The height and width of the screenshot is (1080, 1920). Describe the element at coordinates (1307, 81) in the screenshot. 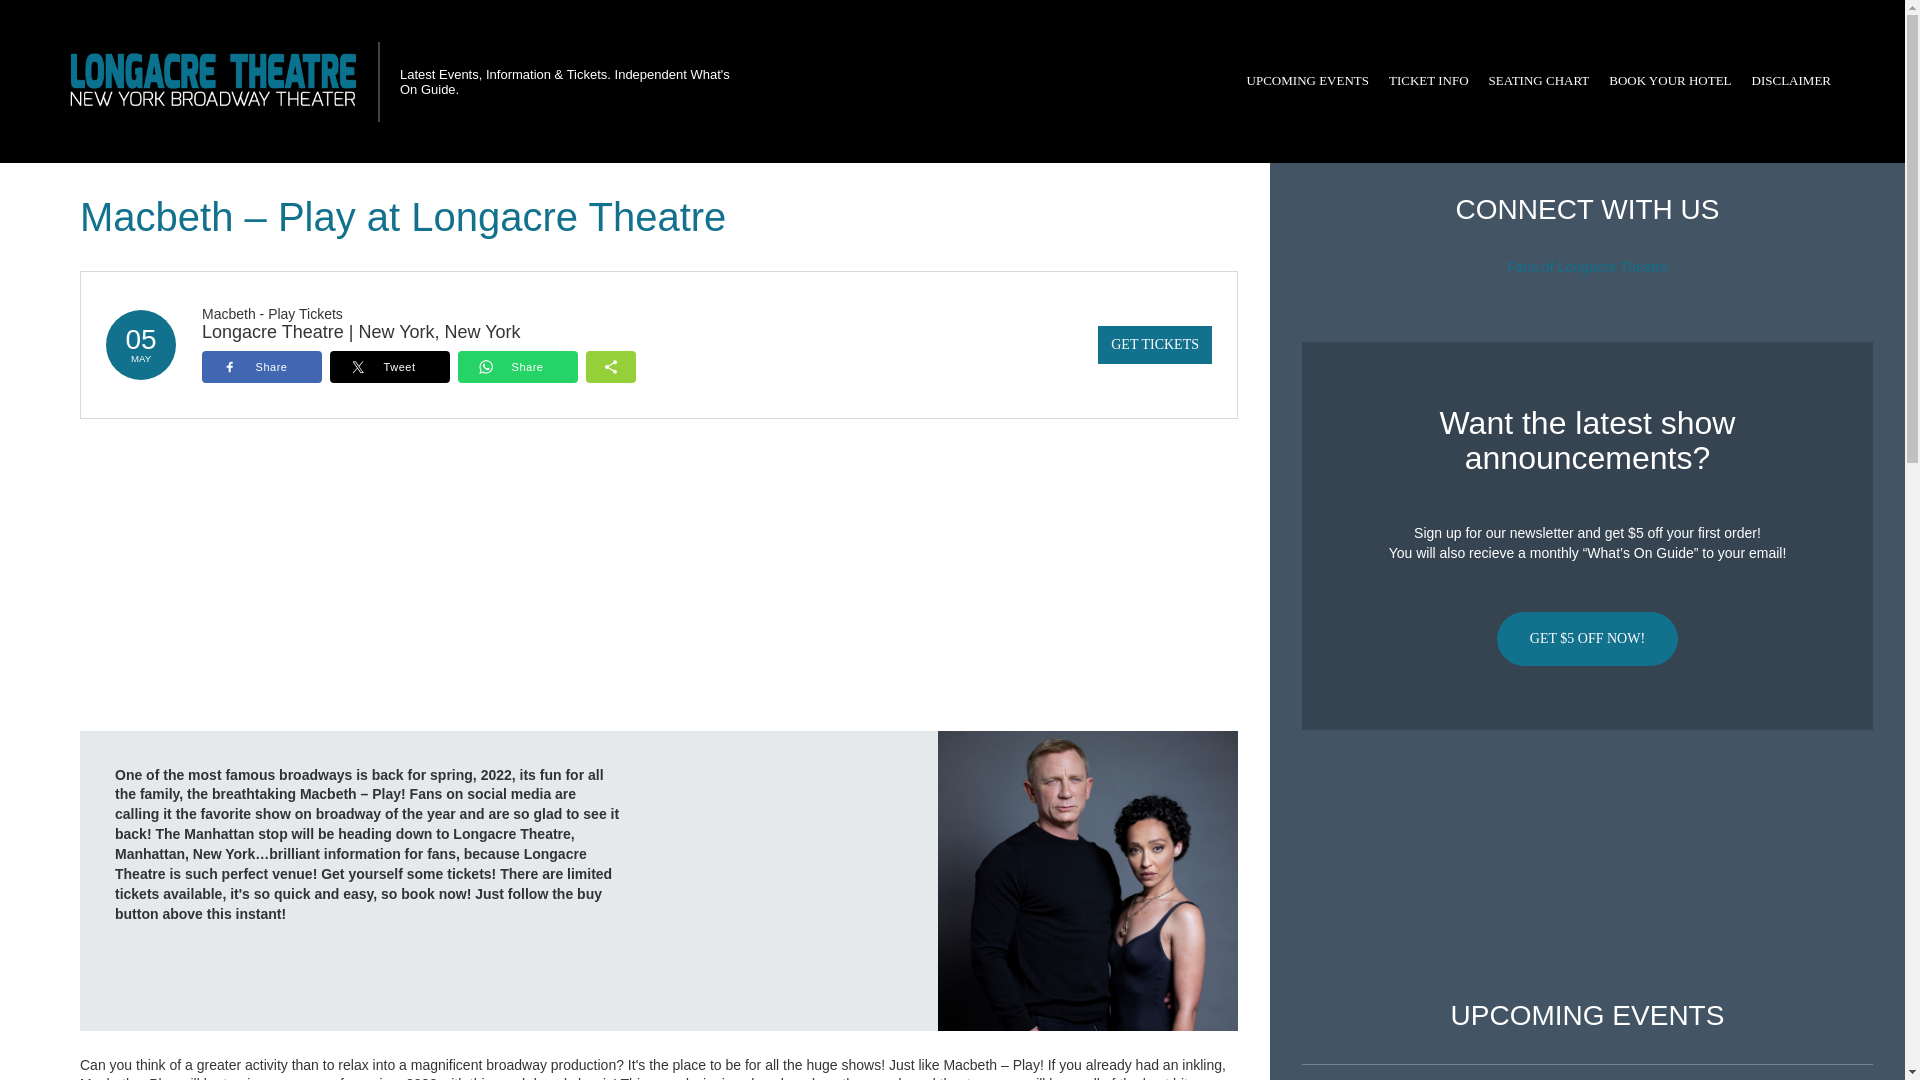

I see `UPCOMING EVENTS` at that location.